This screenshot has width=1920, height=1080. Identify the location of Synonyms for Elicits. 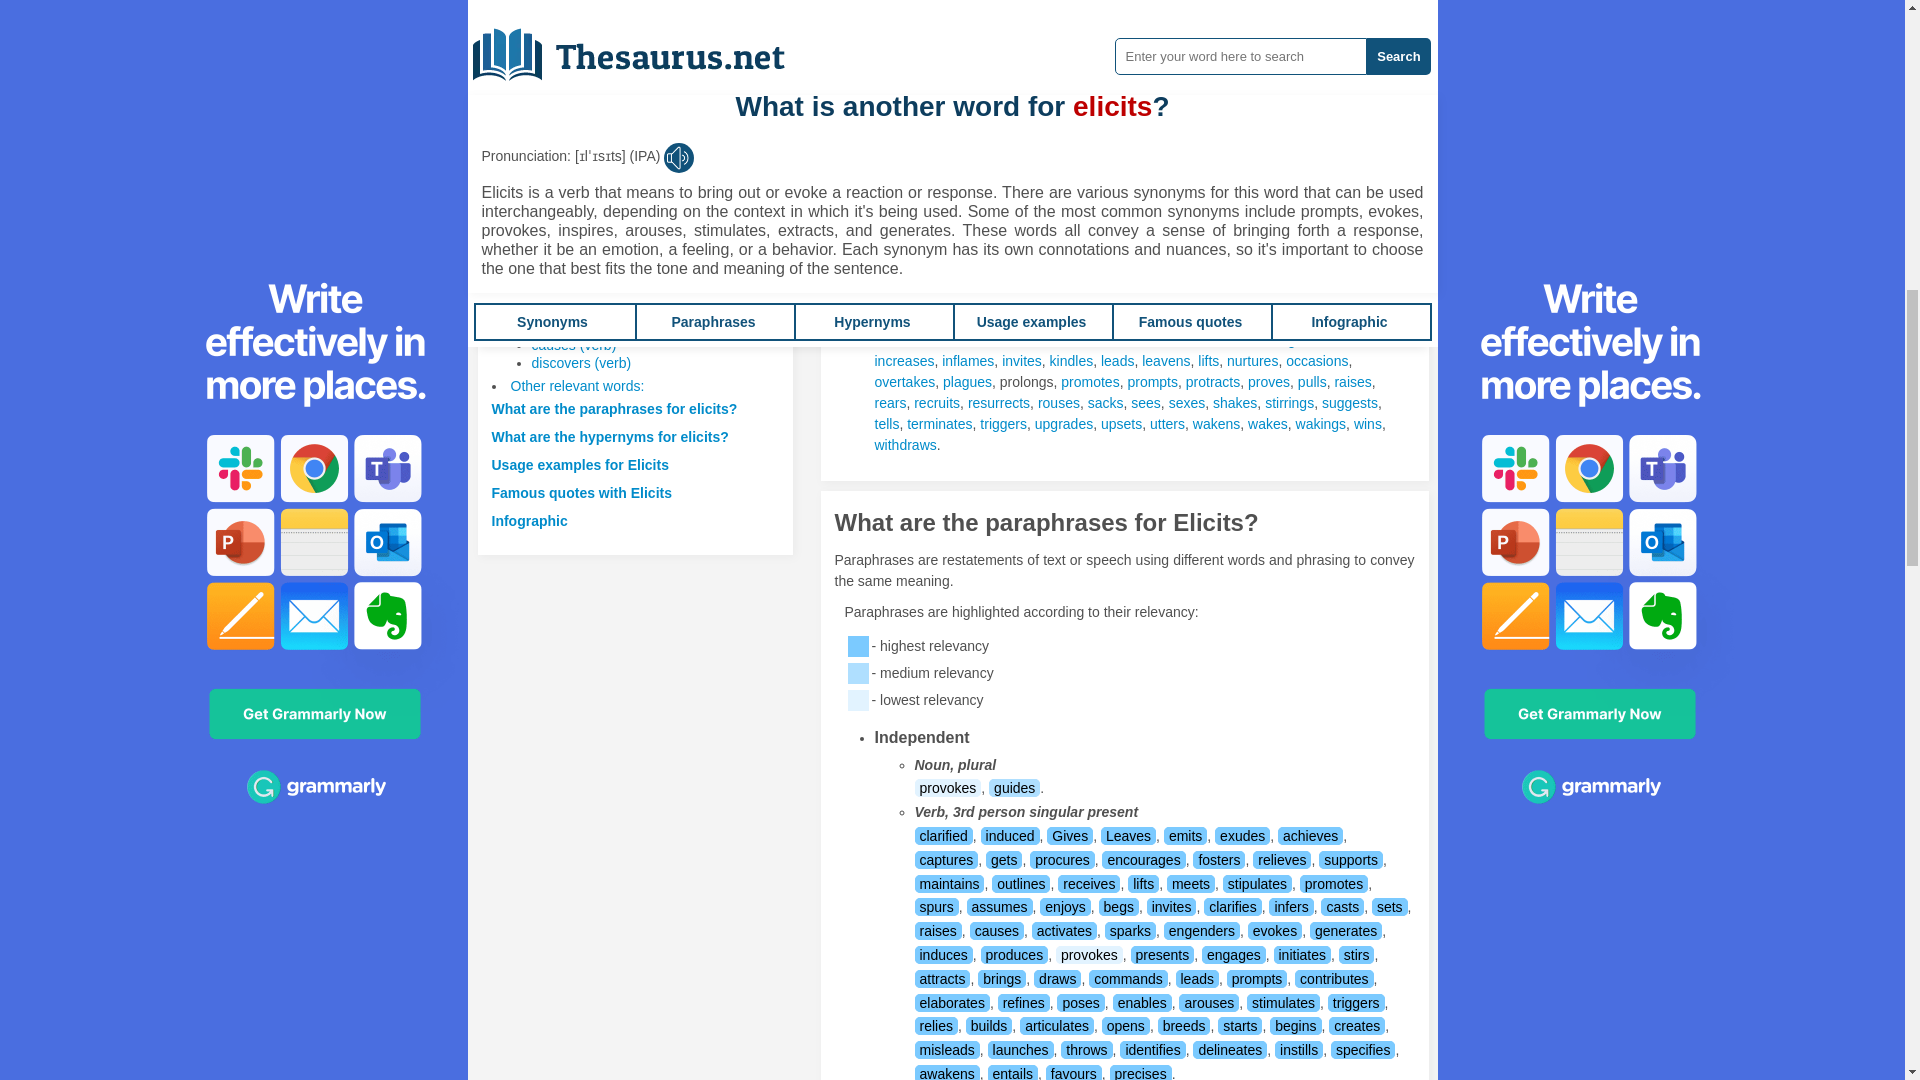
(1368, 4).